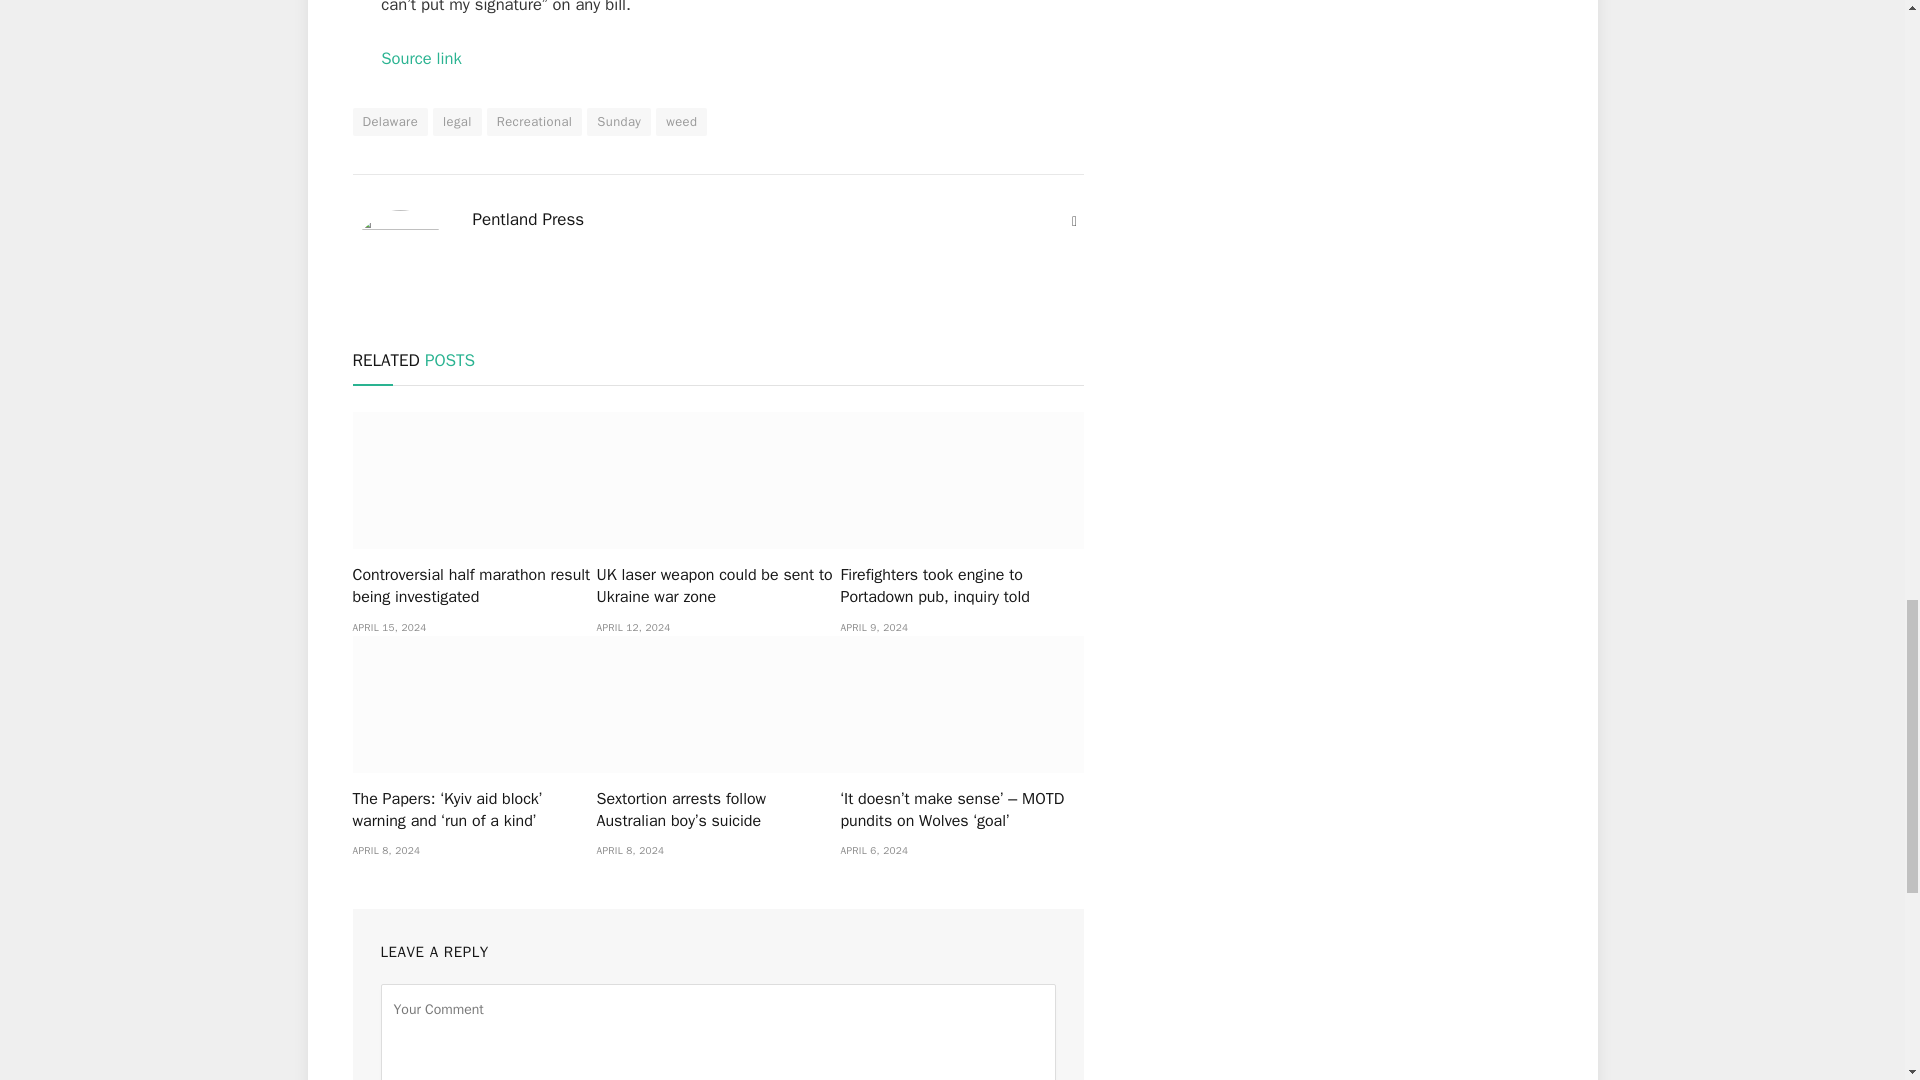 The height and width of the screenshot is (1080, 1920). Describe the element at coordinates (473, 480) in the screenshot. I see `Controversial half marathon result being investigated` at that location.